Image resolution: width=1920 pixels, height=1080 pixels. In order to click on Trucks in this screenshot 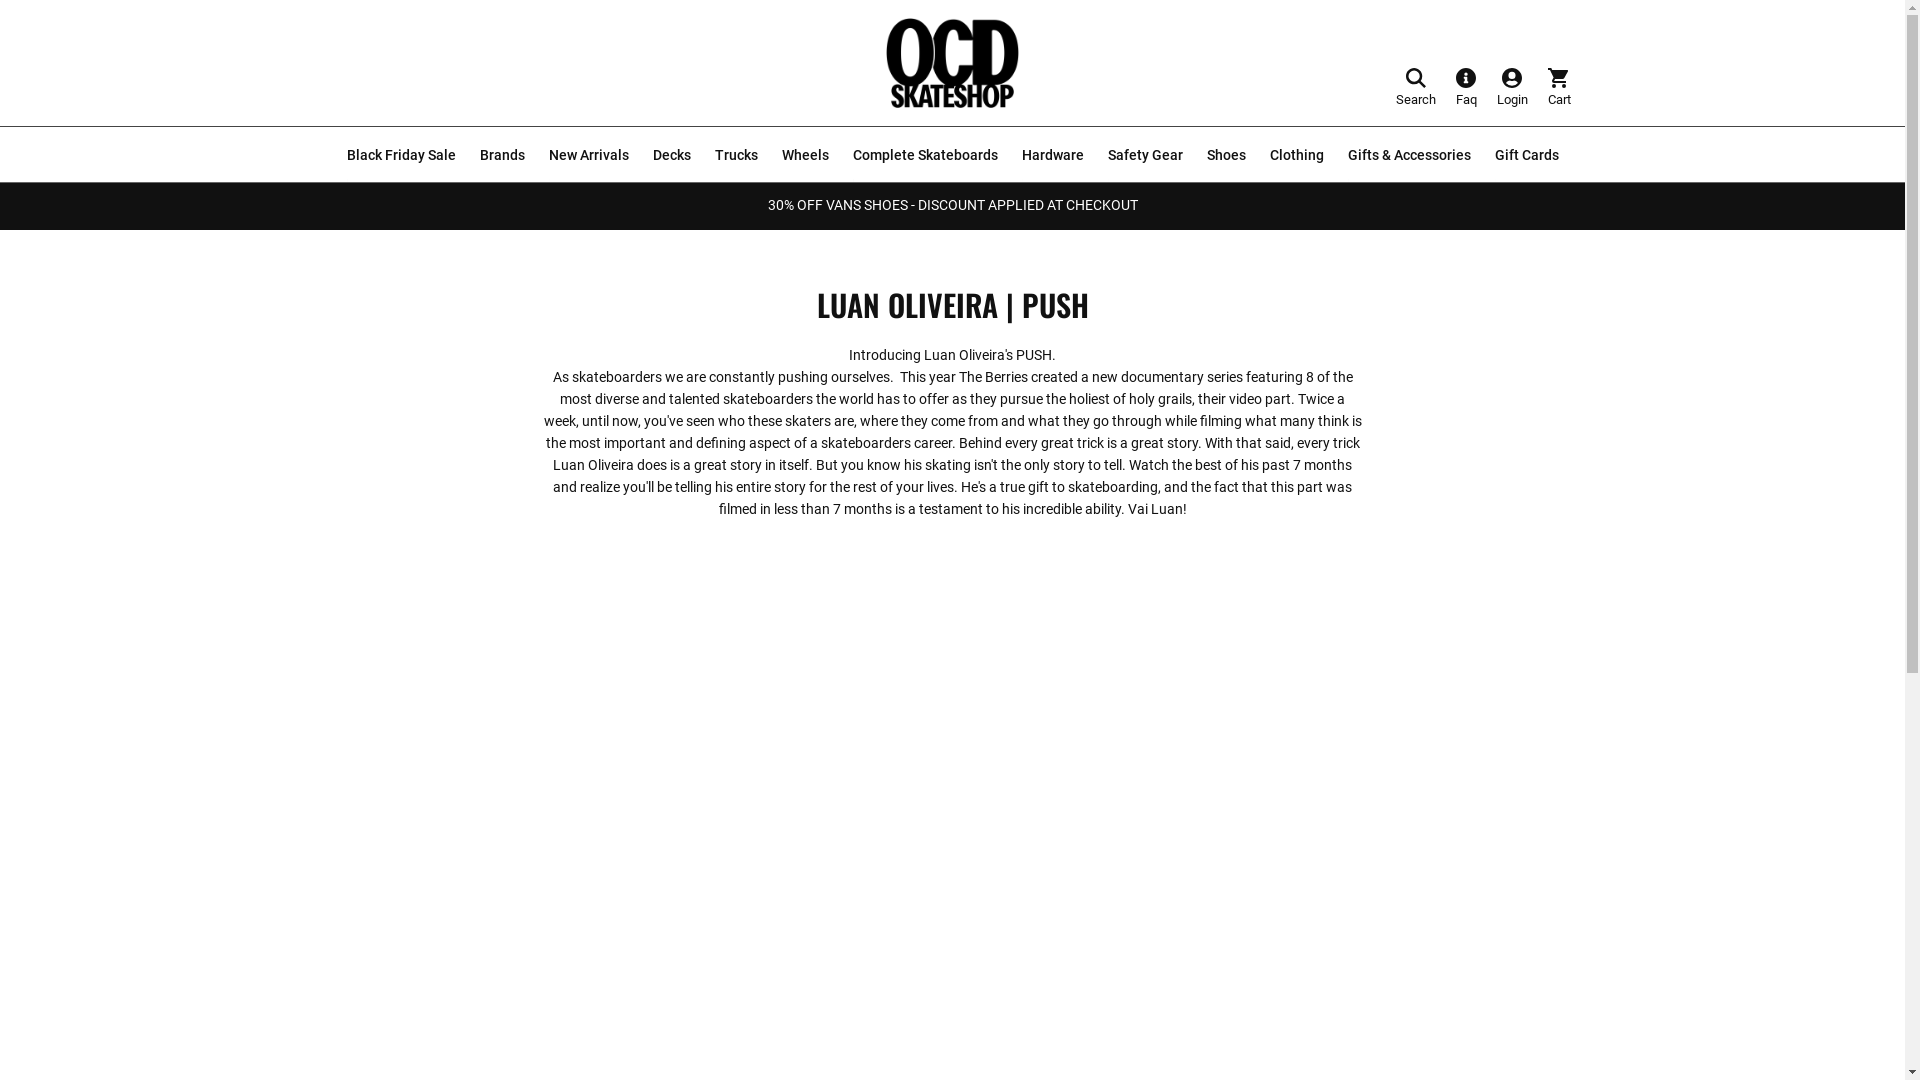, I will do `click(736, 156)`.